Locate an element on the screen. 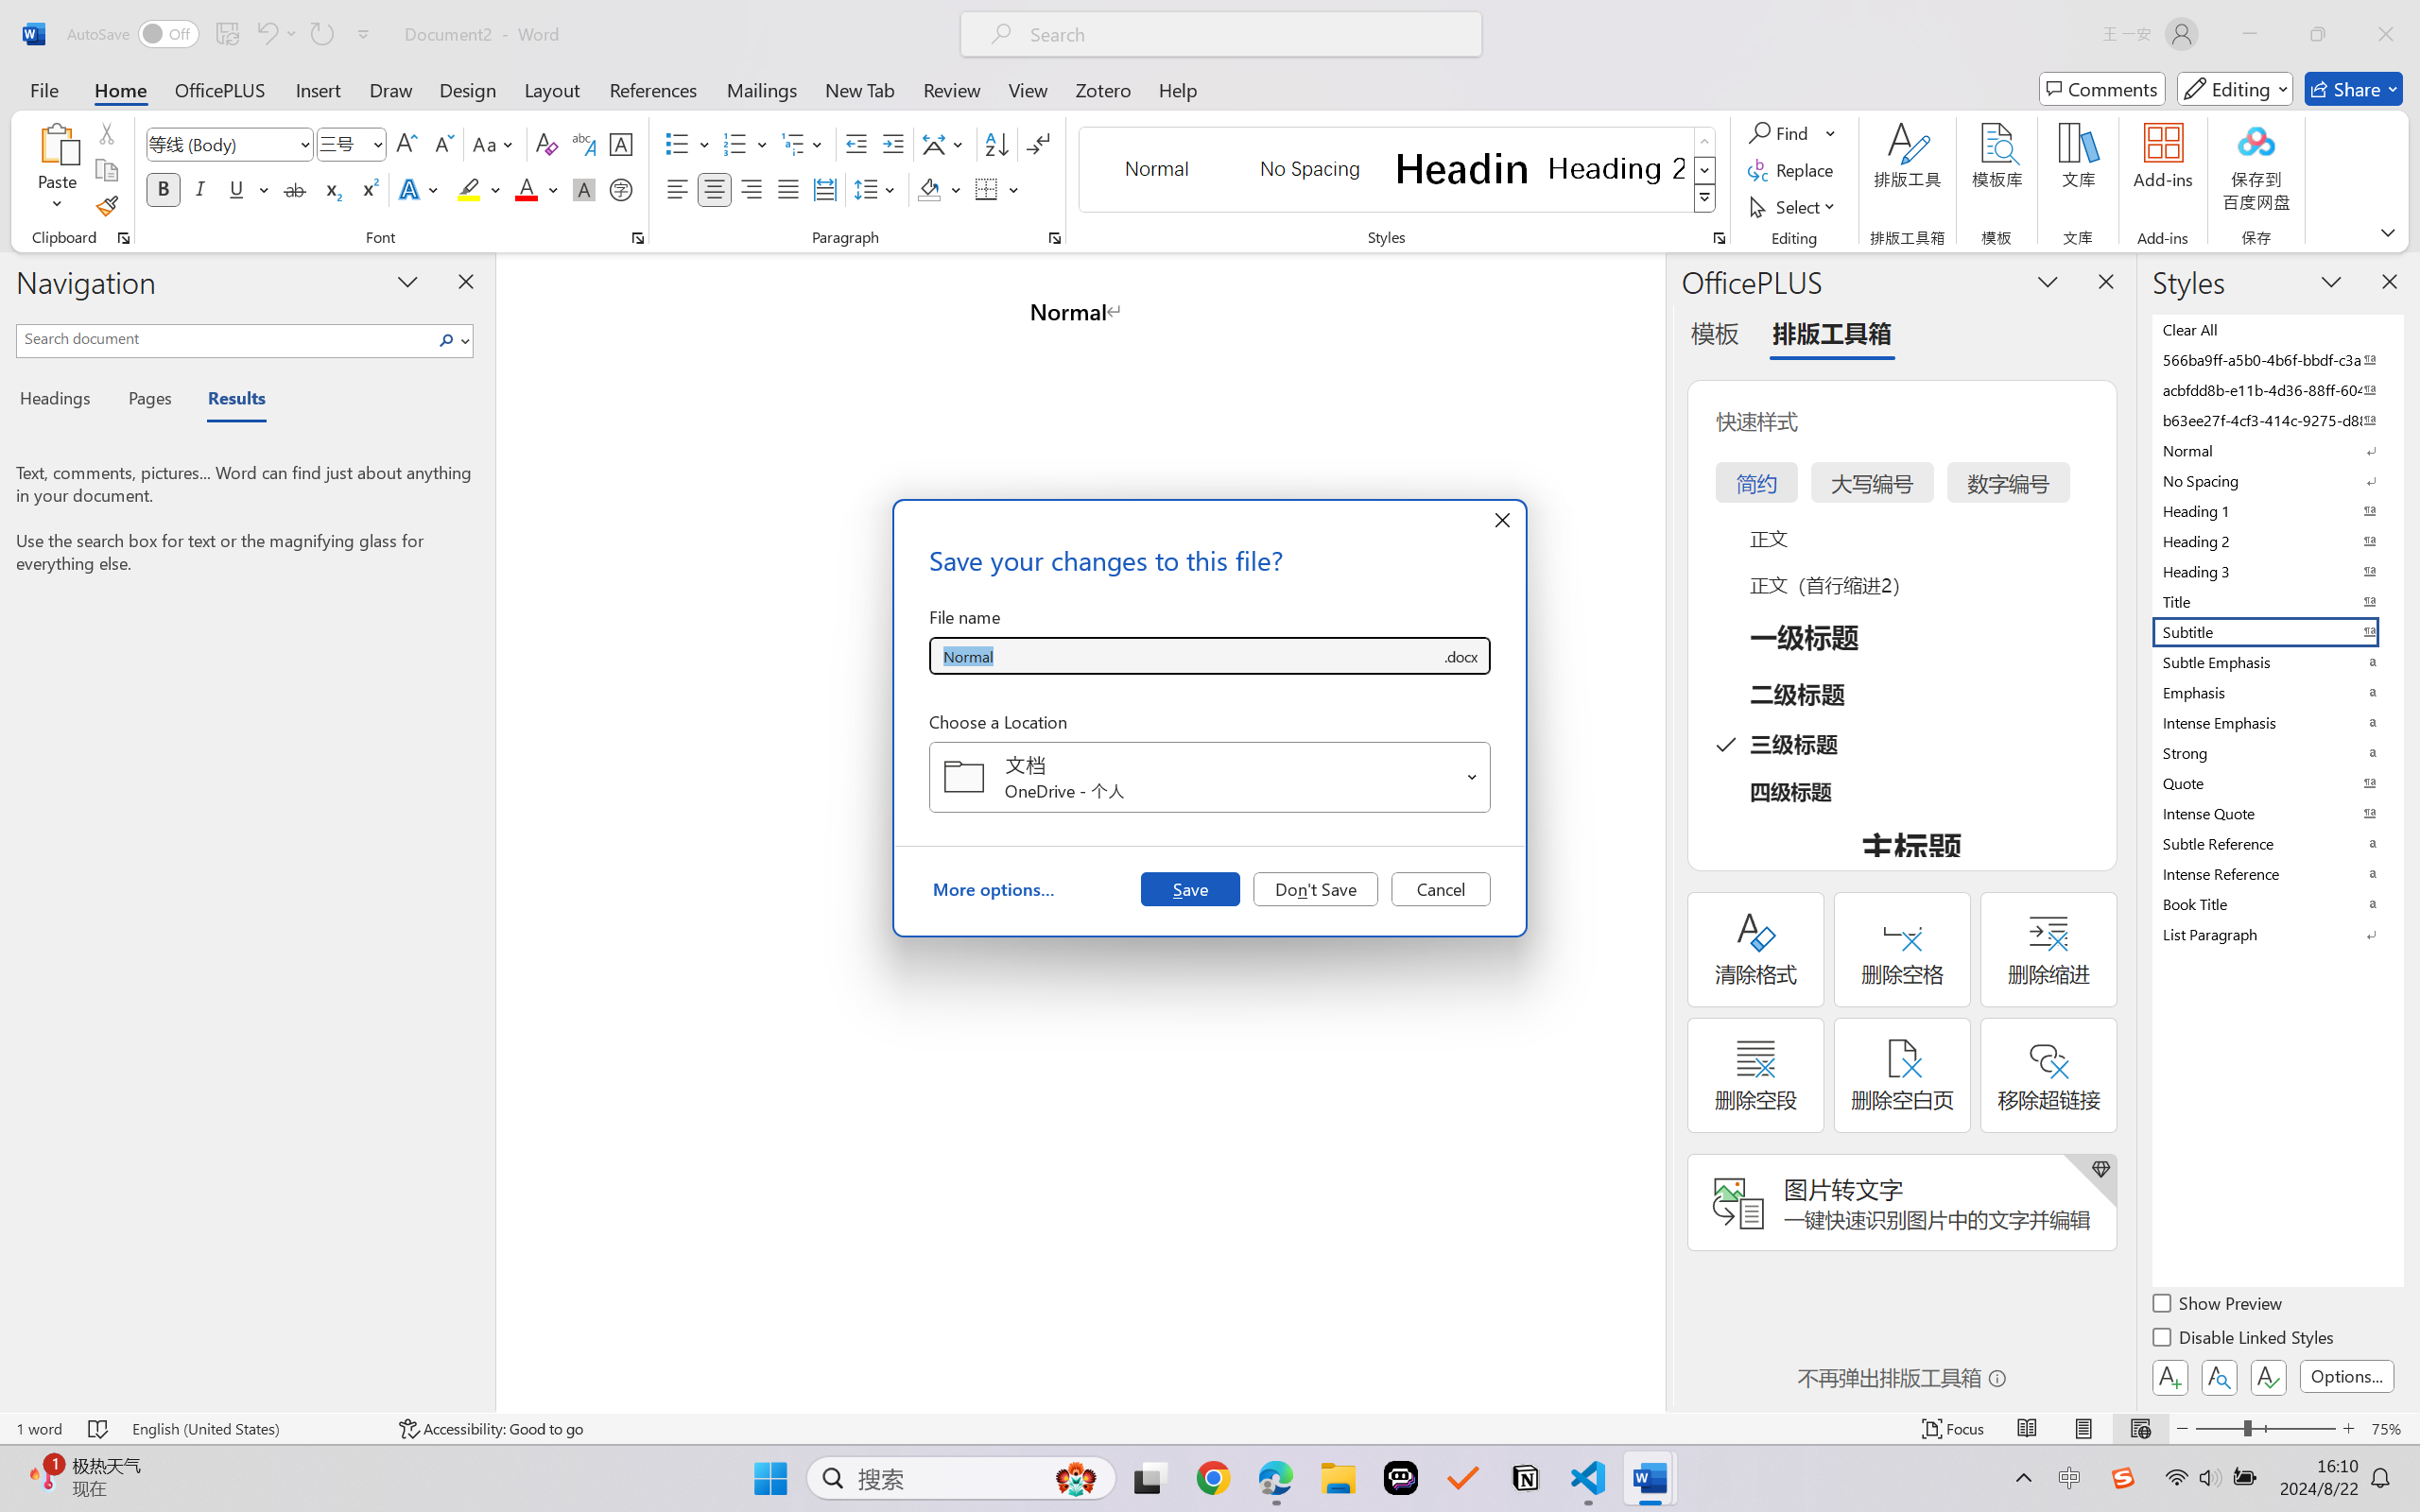  Close is located at coordinates (2386, 34).